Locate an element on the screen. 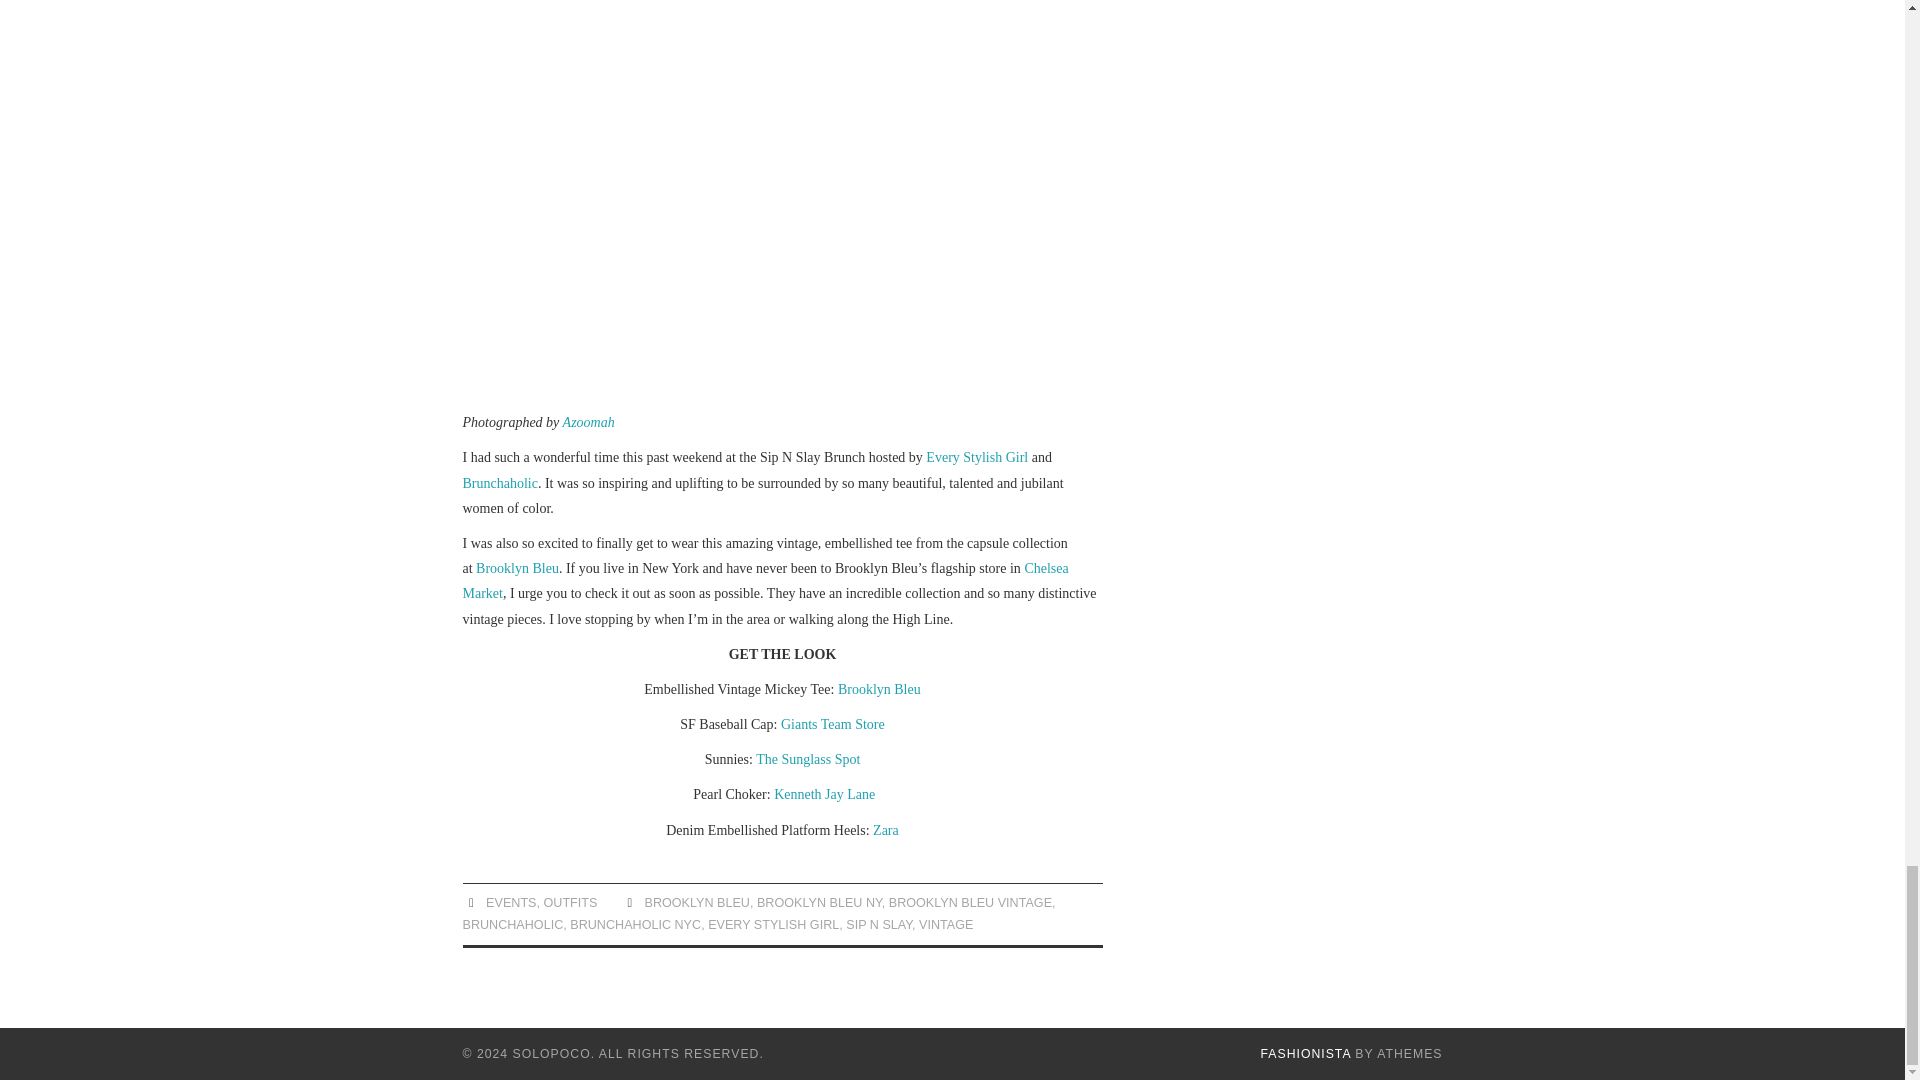 The height and width of the screenshot is (1080, 1920). Every Stylish Girl is located at coordinates (976, 458).